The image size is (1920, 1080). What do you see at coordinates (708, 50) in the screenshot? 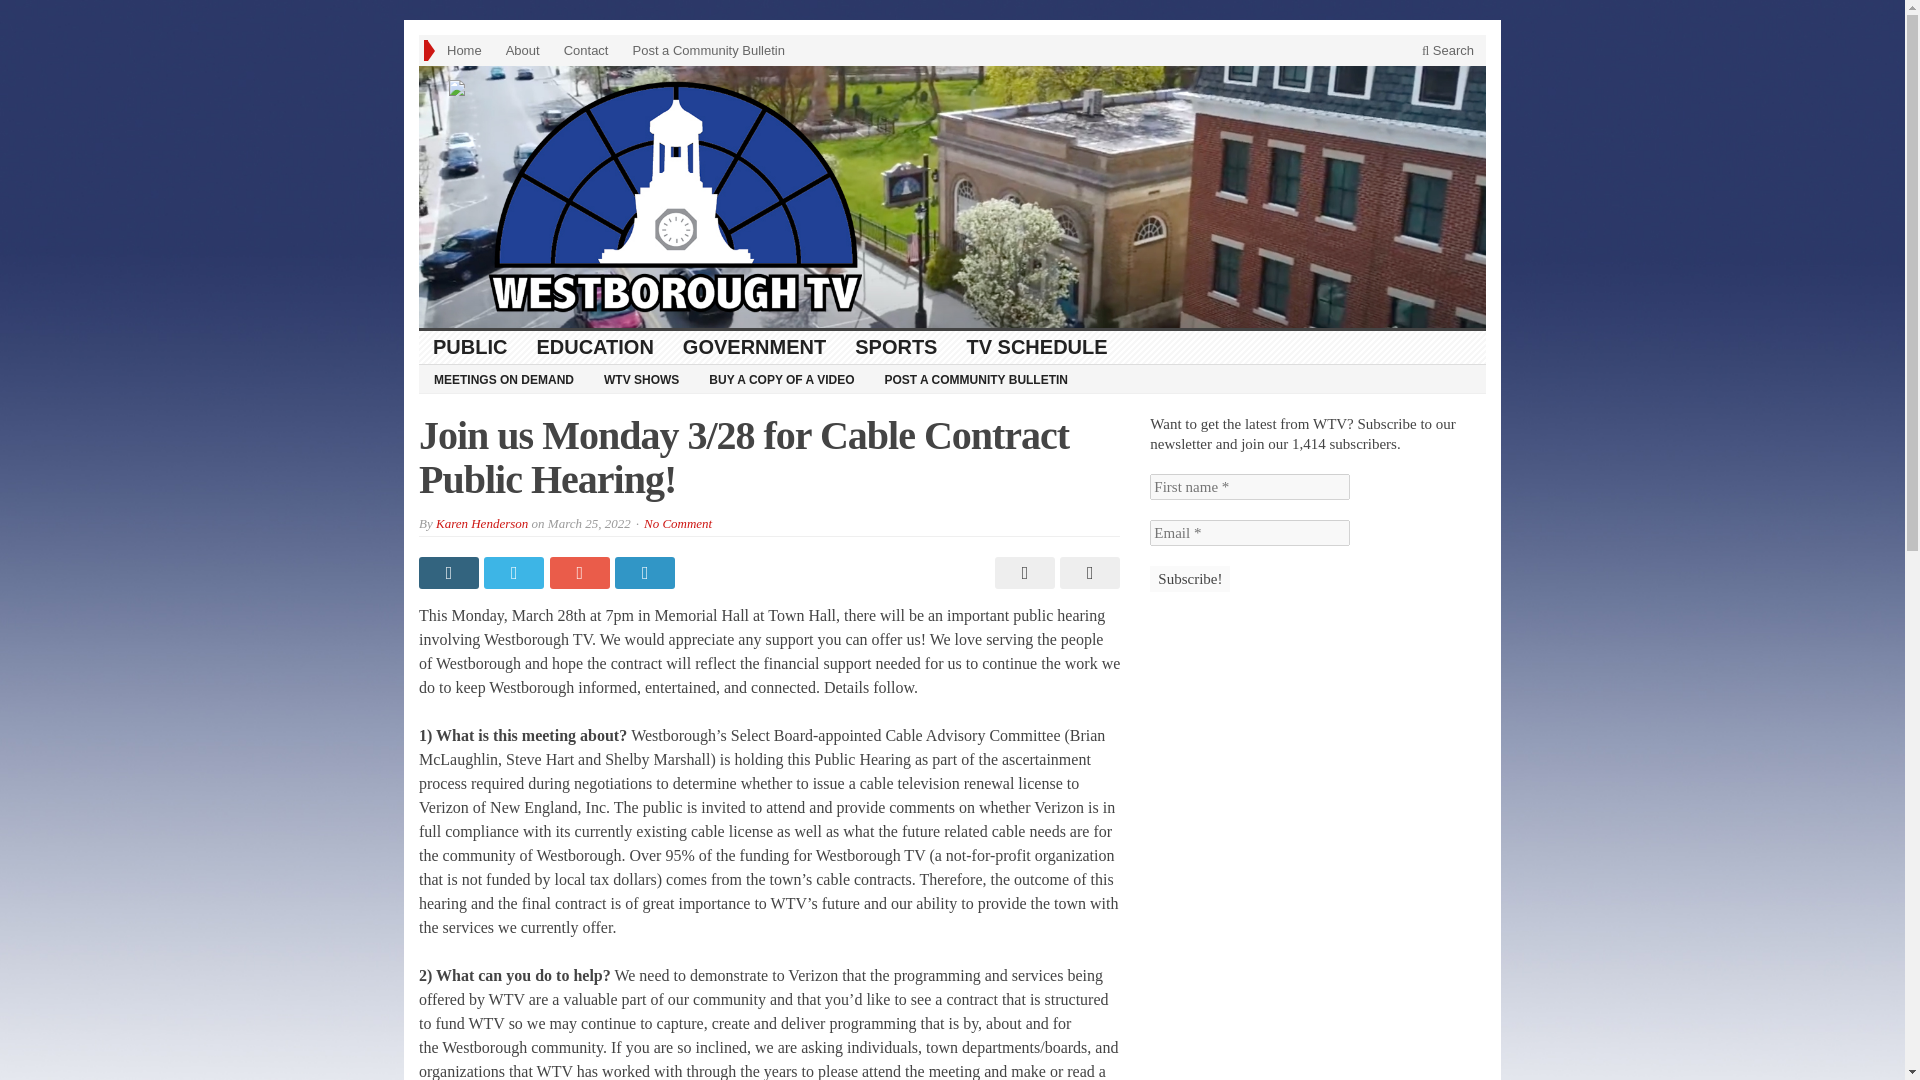
I see `Post a Community Bulletin` at bounding box center [708, 50].